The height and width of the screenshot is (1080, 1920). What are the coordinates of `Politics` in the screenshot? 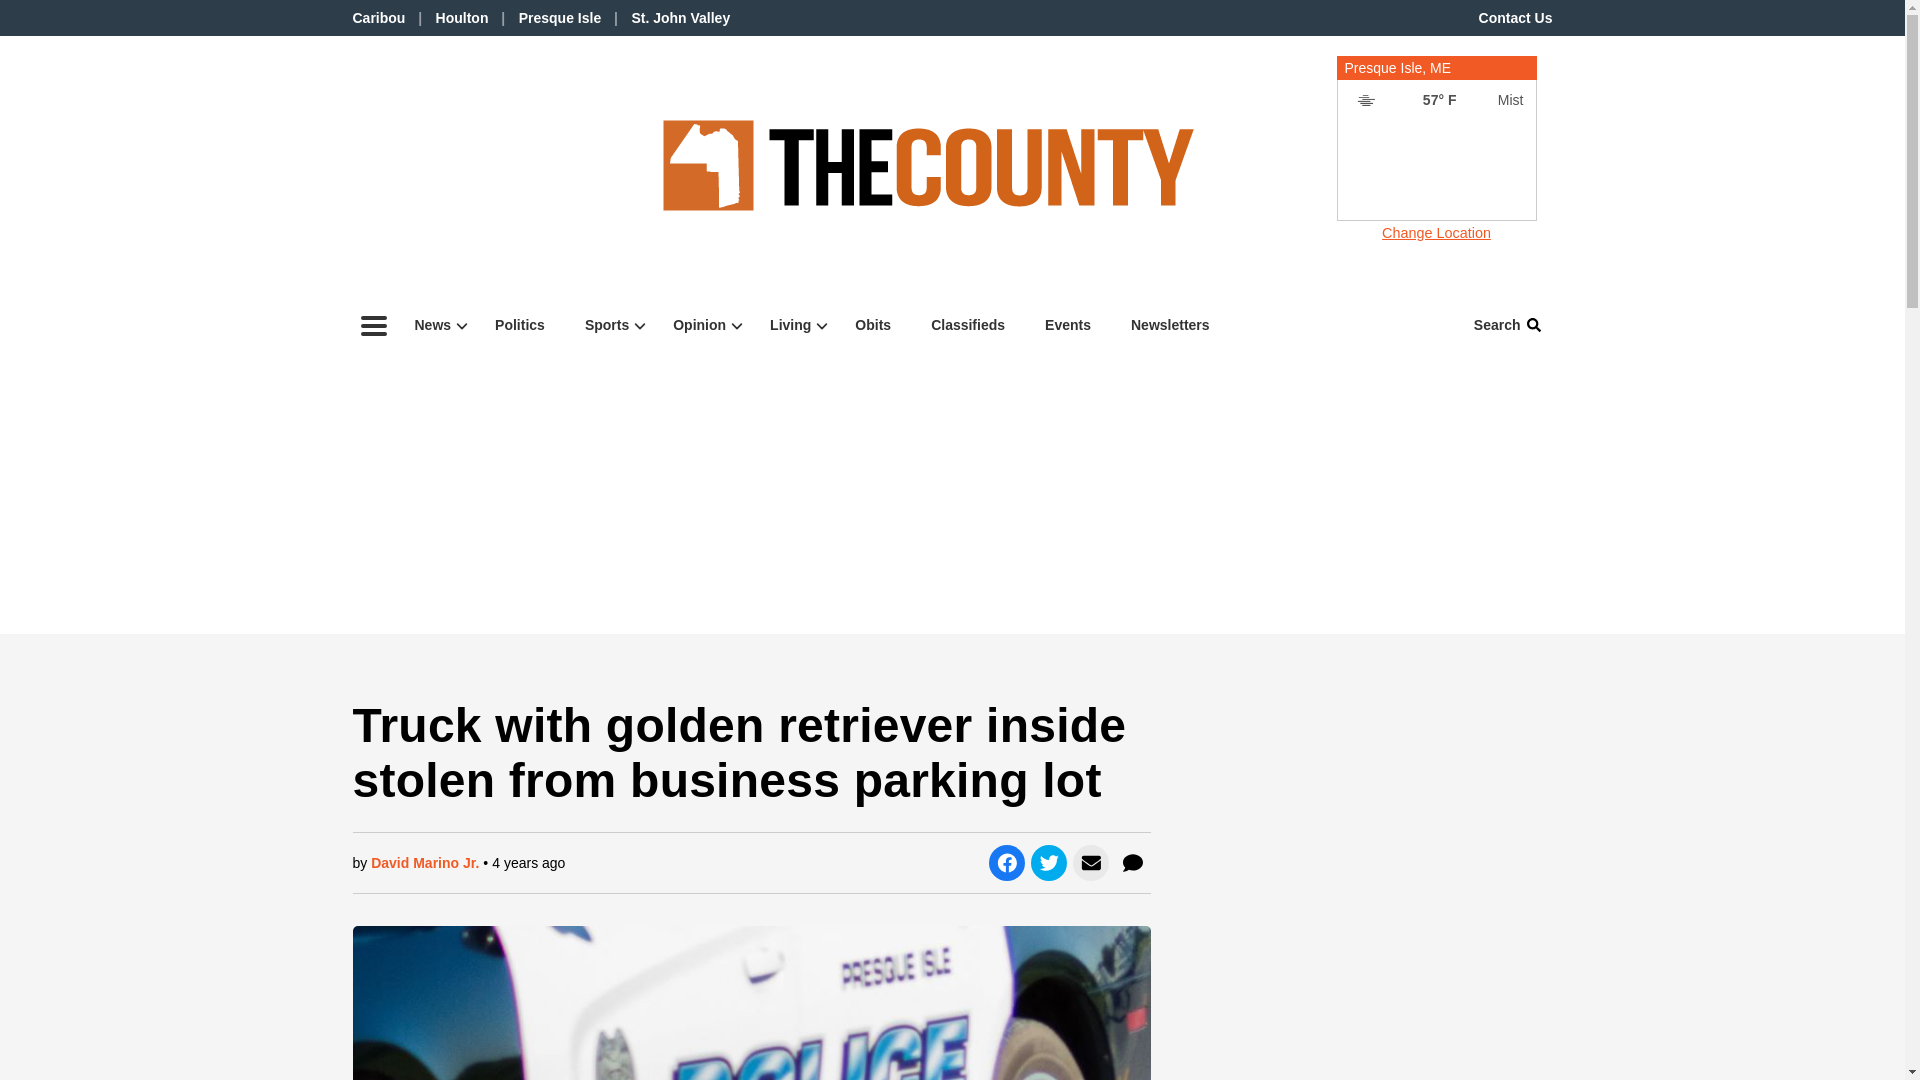 It's located at (519, 325).